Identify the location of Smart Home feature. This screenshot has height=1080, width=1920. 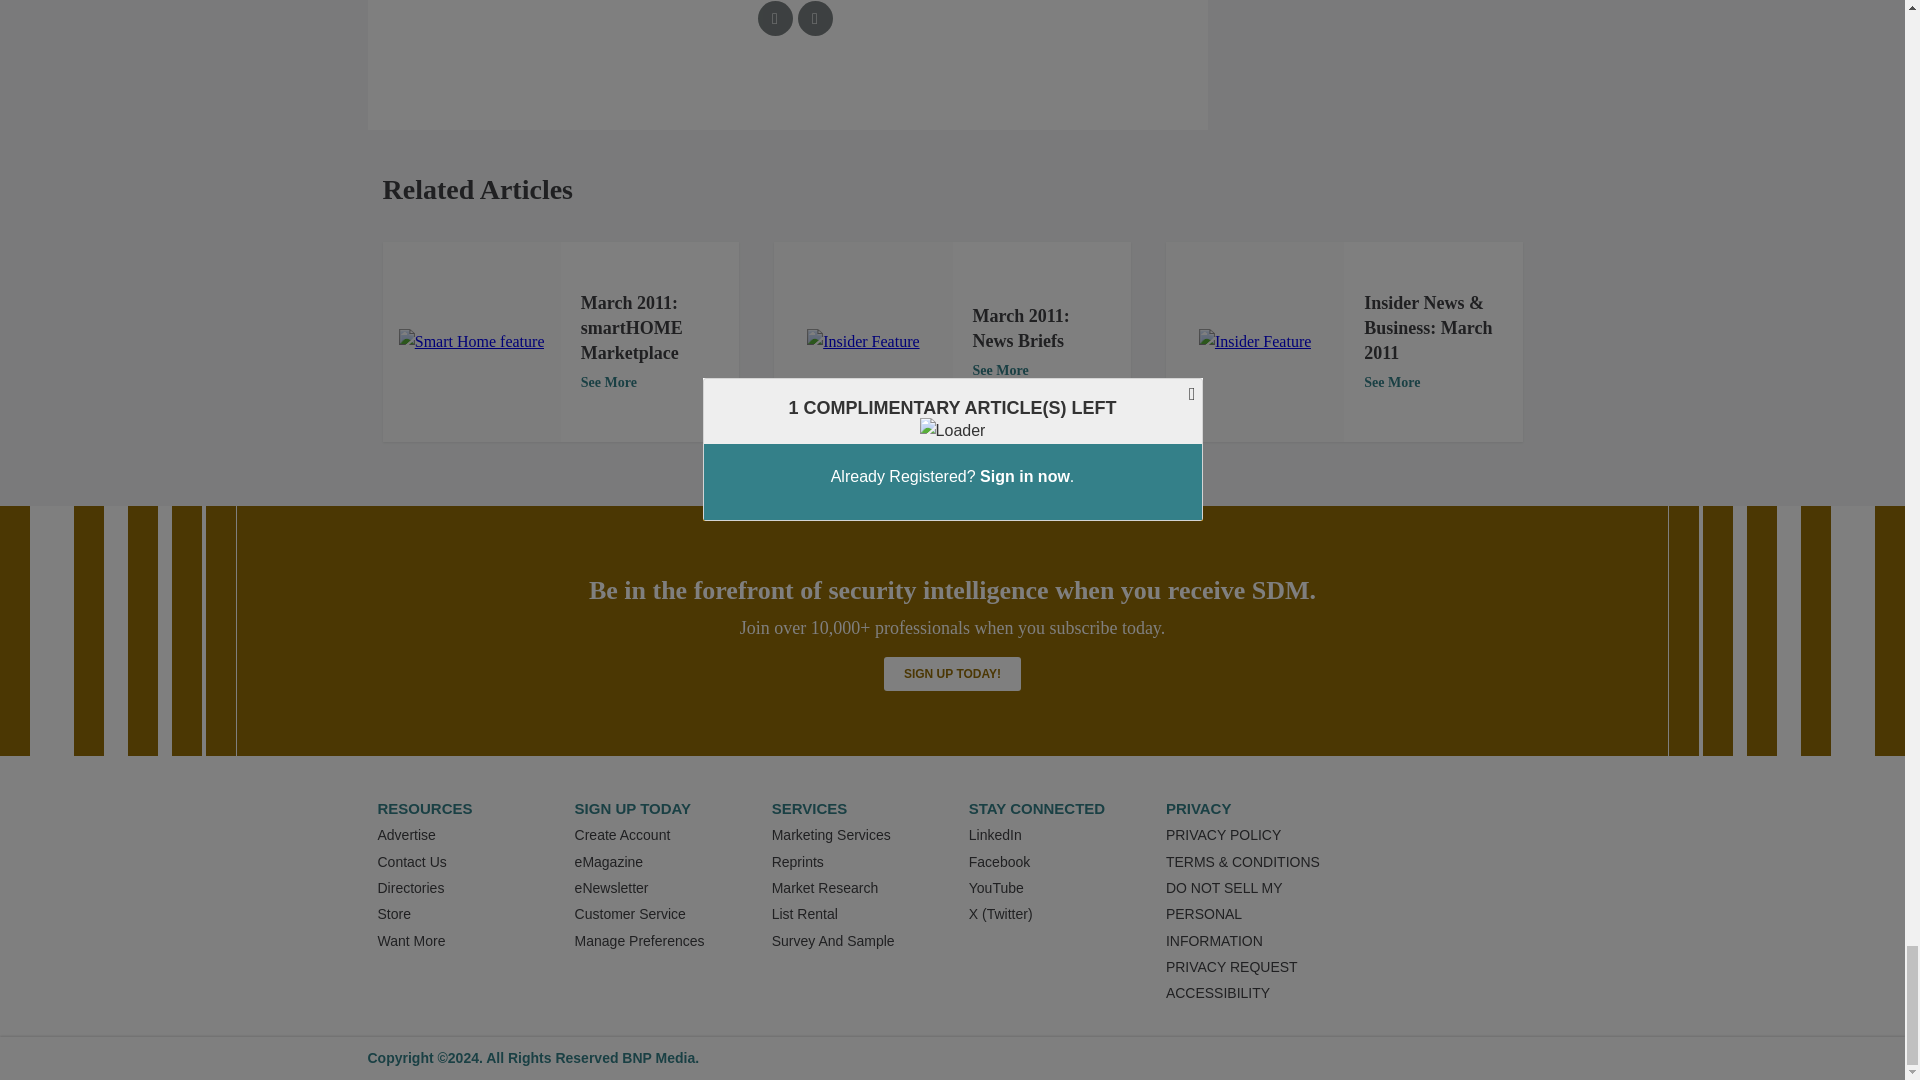
(472, 342).